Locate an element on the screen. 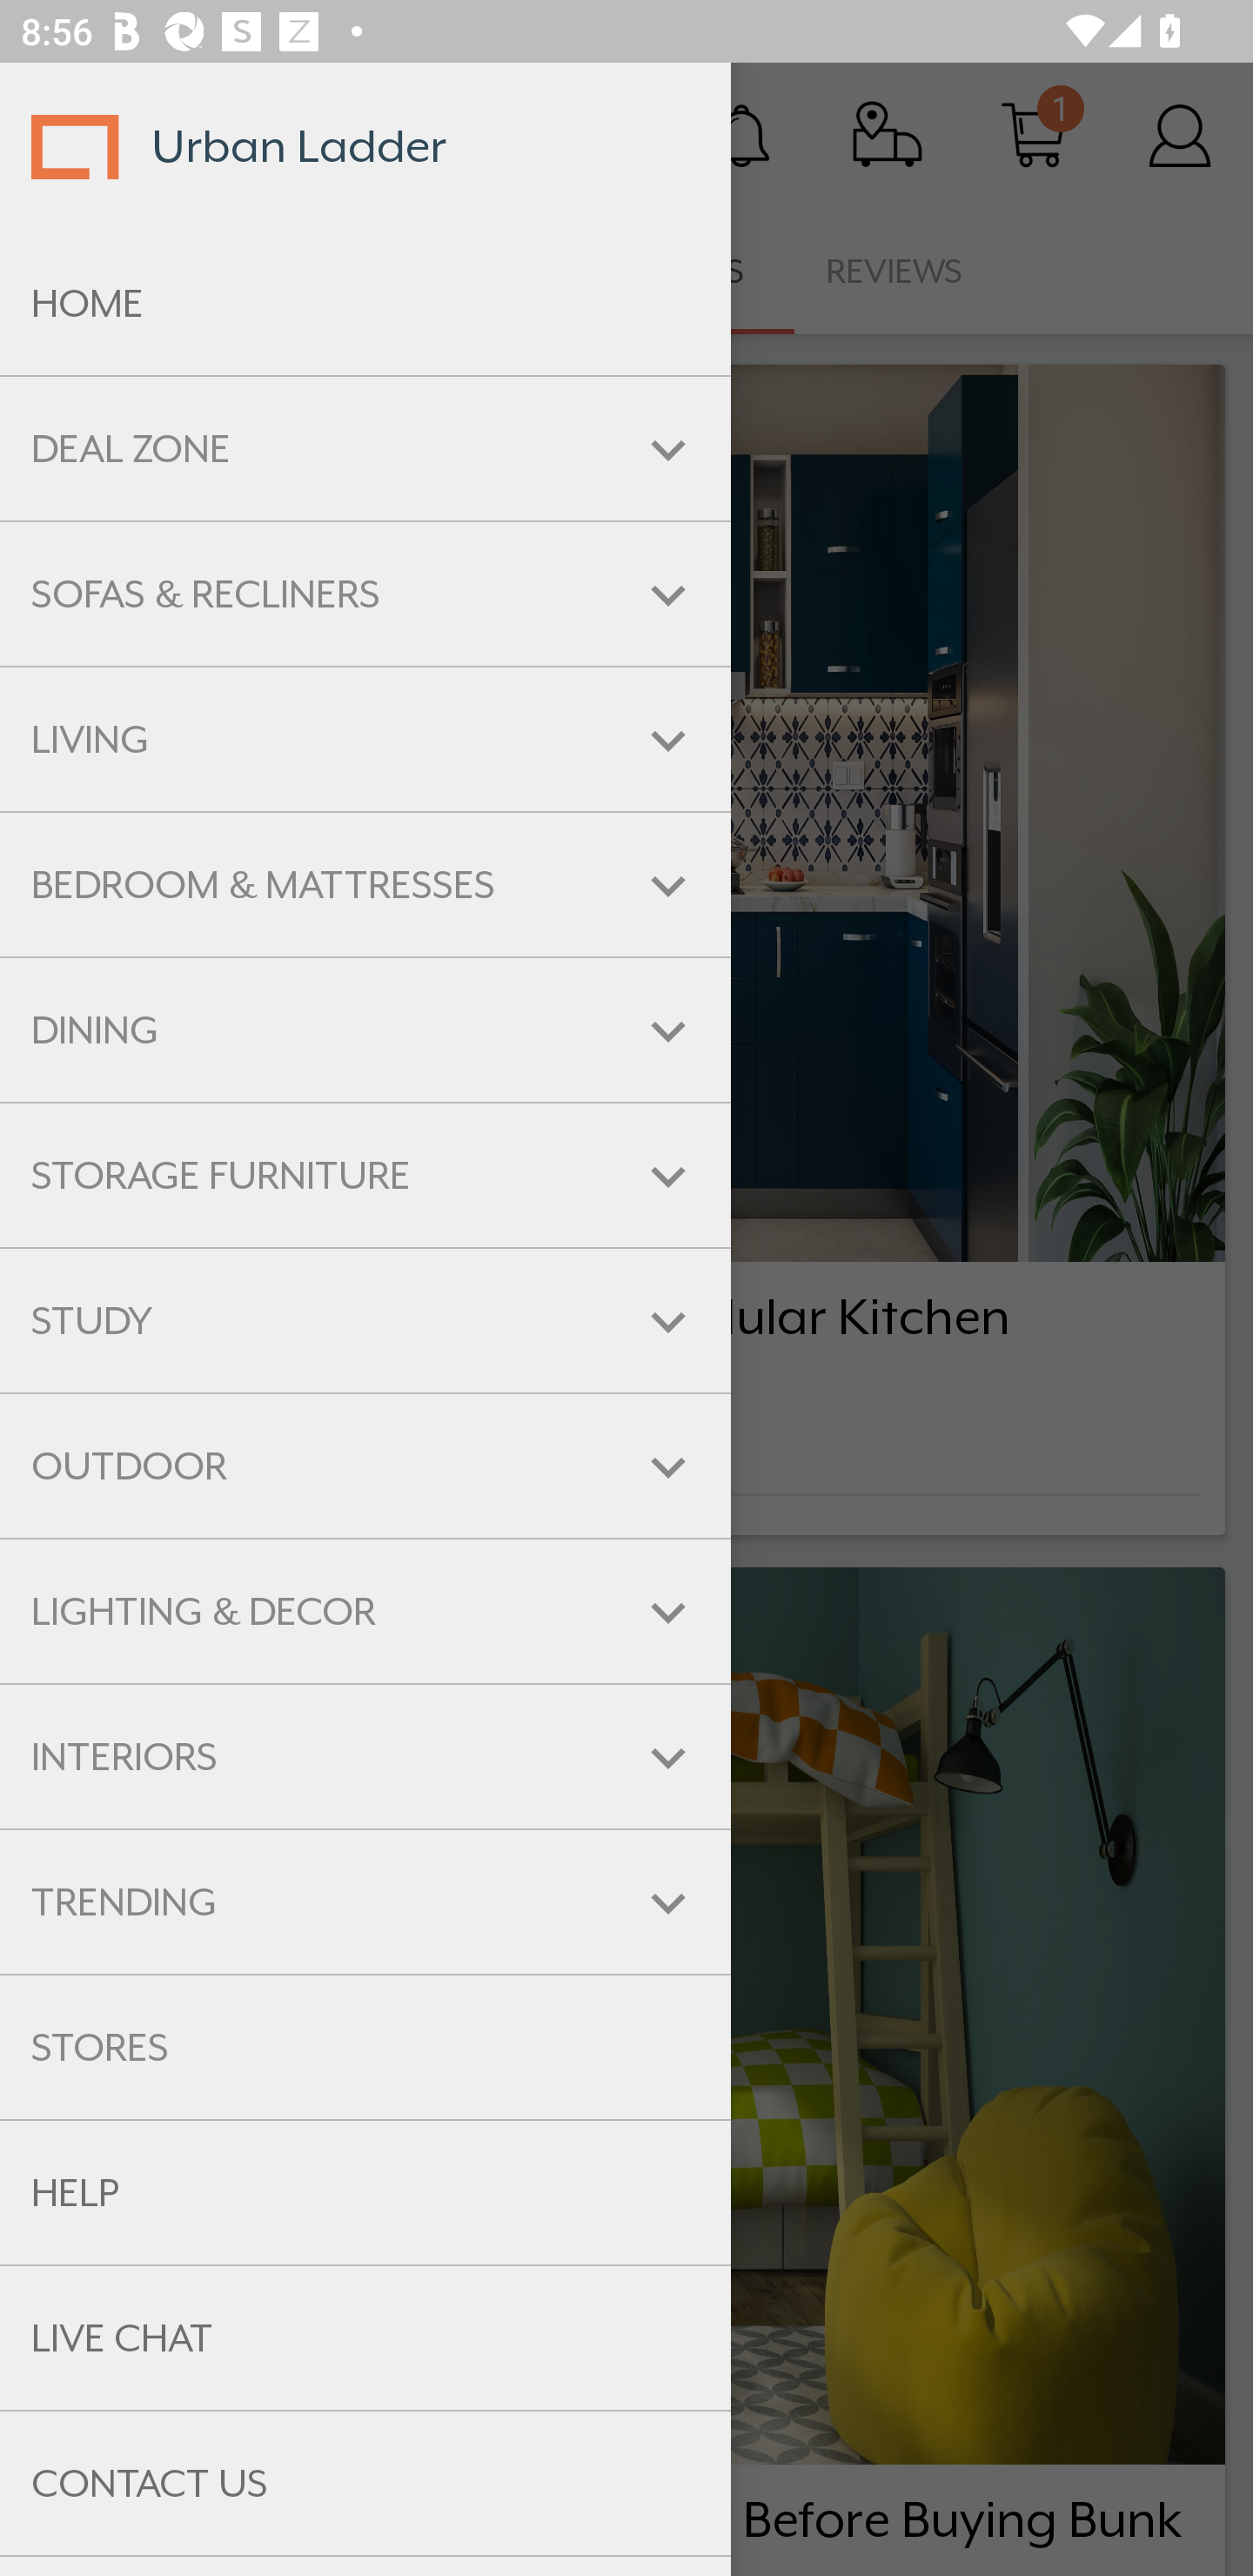 Image resolution: width=1253 pixels, height=2576 pixels. Urban Ladder is located at coordinates (365, 146).